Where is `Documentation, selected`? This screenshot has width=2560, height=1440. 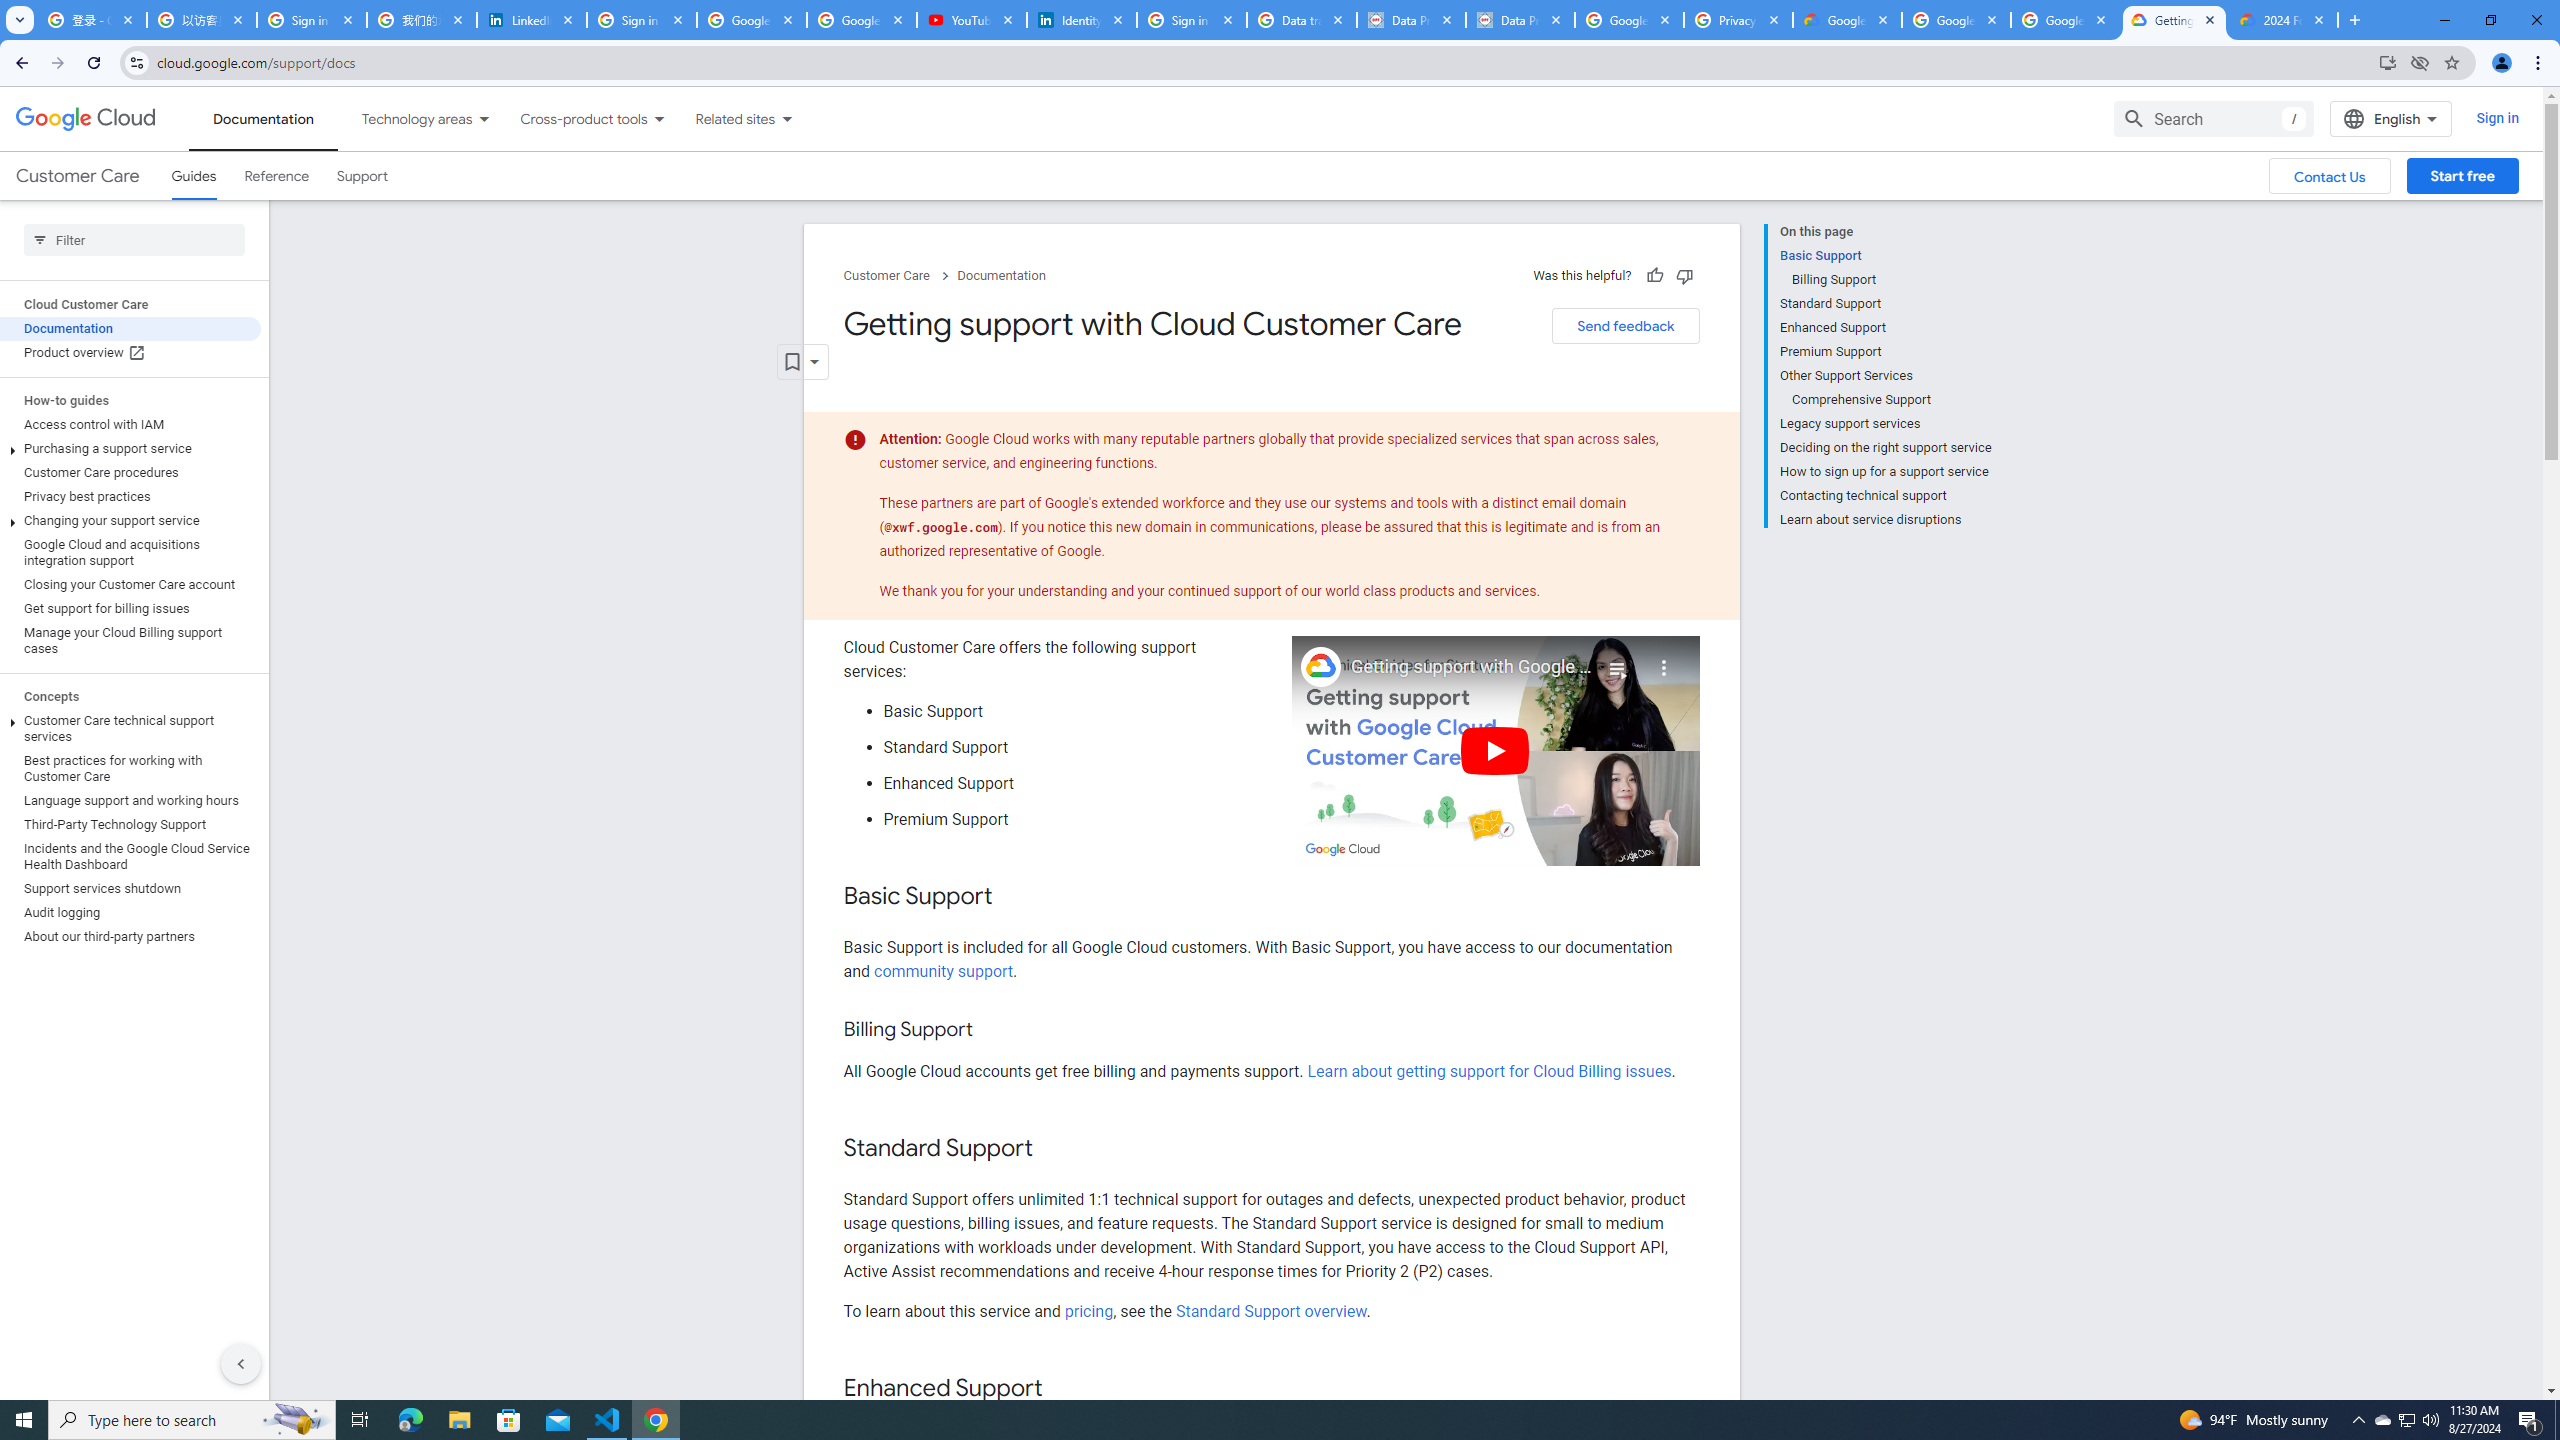 Documentation, selected is located at coordinates (263, 118).